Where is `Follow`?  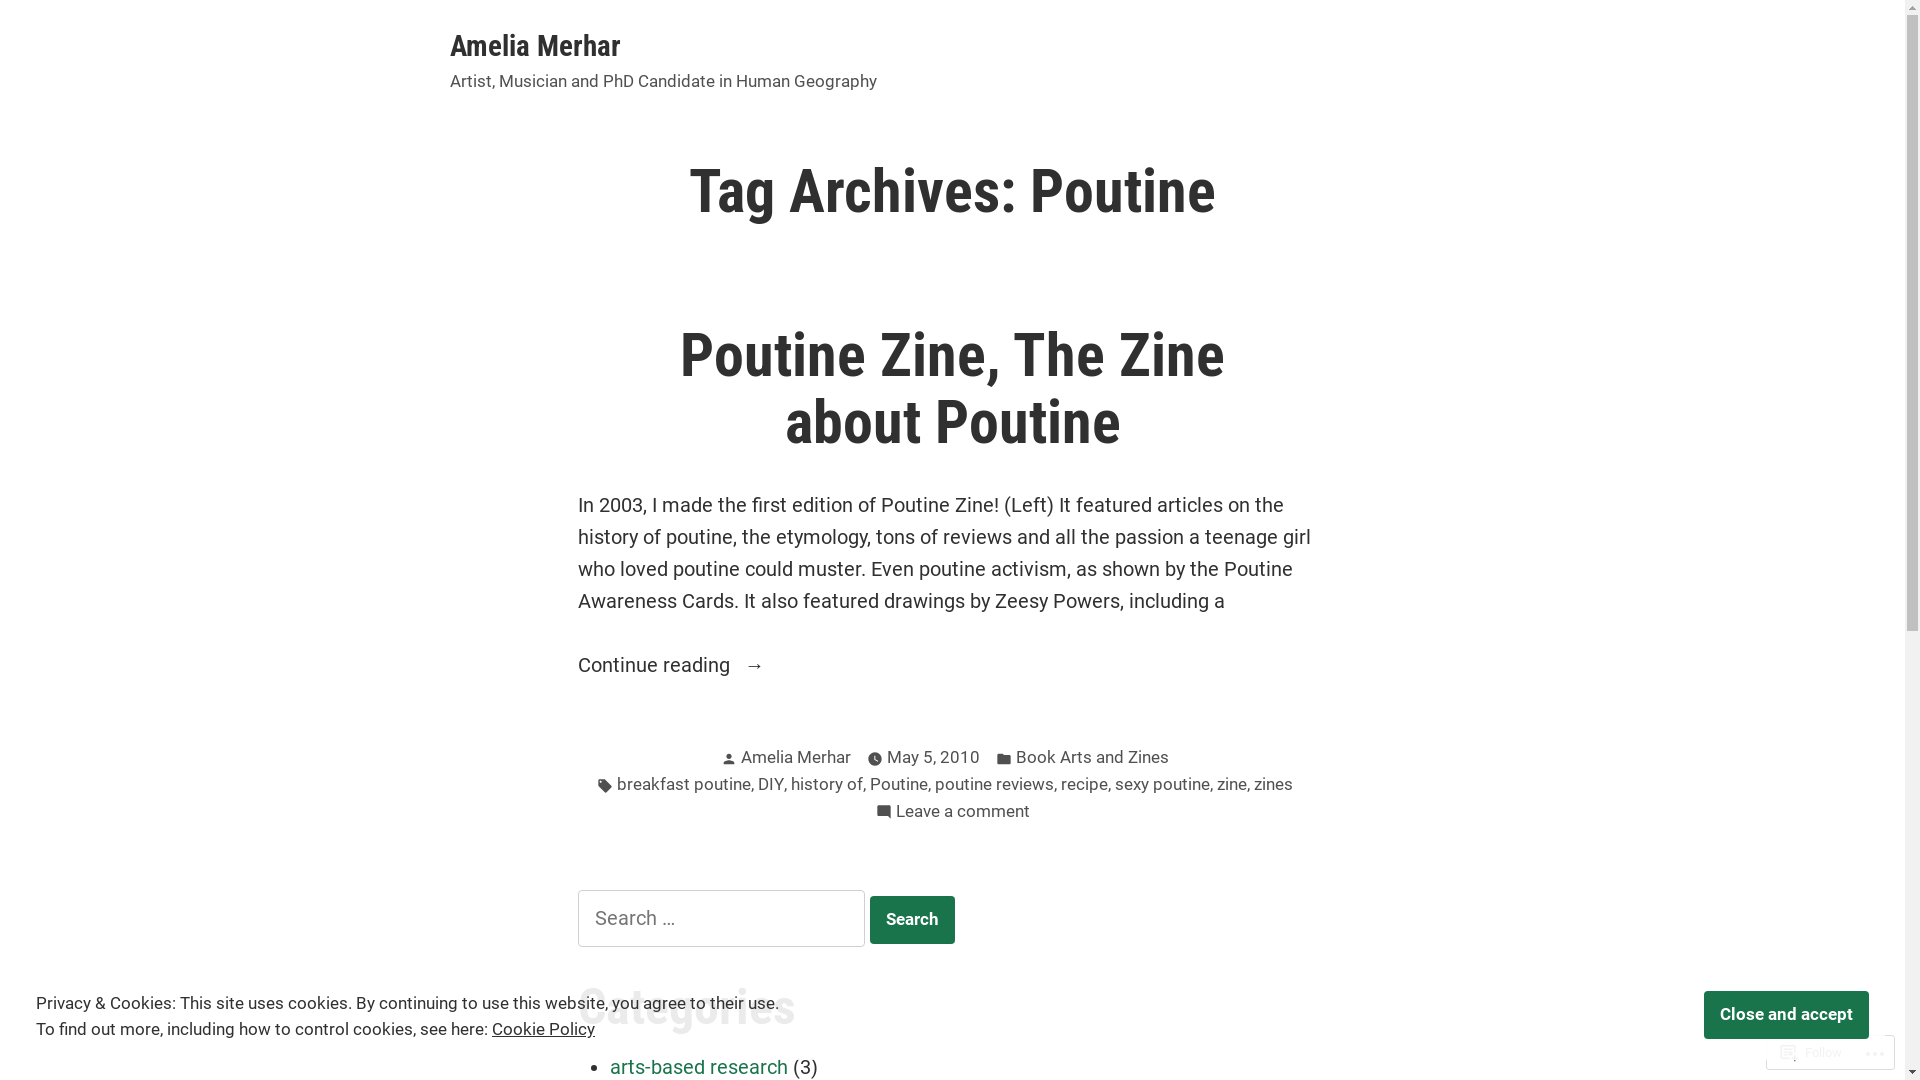
Follow is located at coordinates (1812, 1052).